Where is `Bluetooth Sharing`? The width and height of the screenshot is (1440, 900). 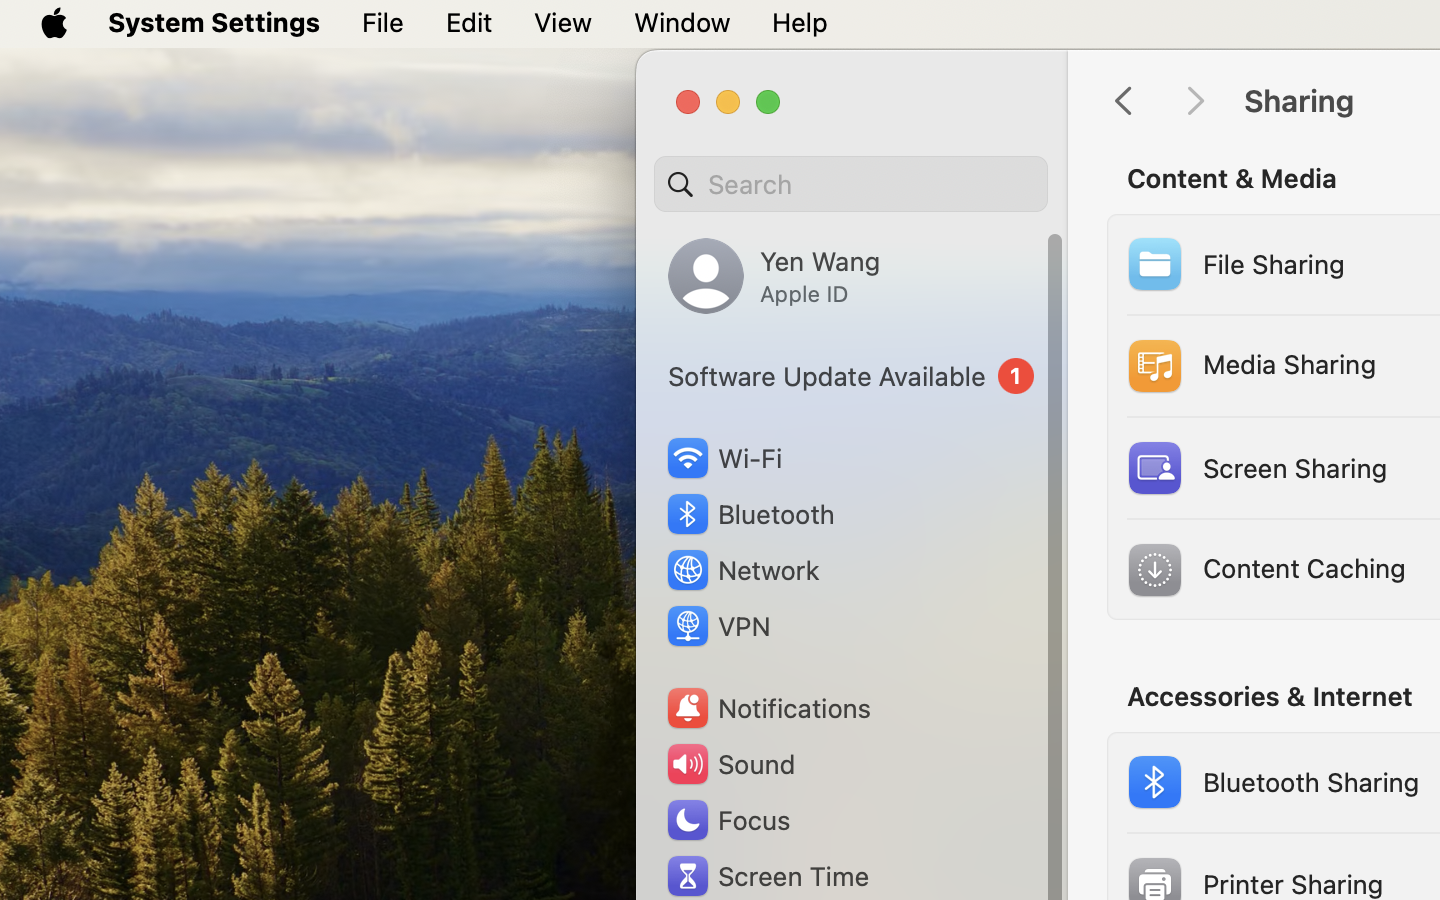 Bluetooth Sharing is located at coordinates (1270, 782).